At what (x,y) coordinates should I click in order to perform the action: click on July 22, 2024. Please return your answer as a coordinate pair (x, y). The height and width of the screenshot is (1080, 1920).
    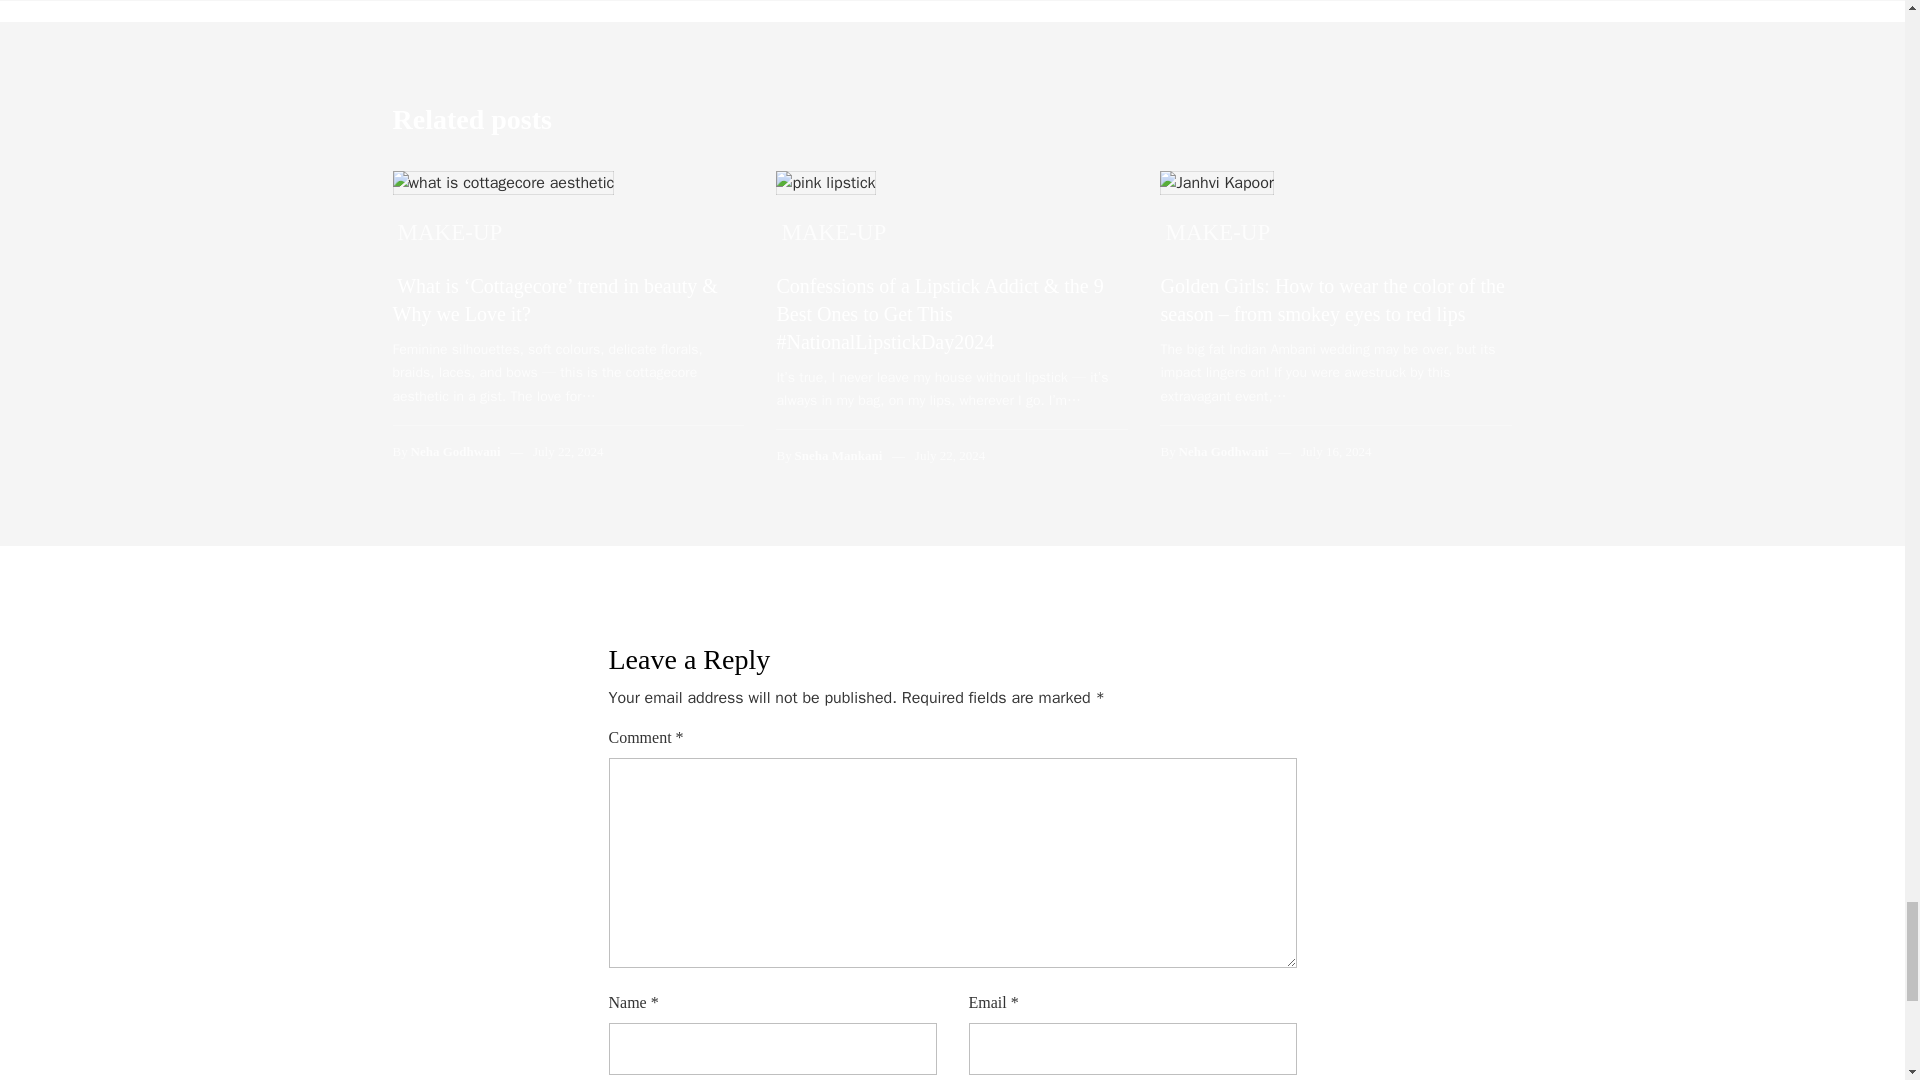
    Looking at the image, I should click on (568, 451).